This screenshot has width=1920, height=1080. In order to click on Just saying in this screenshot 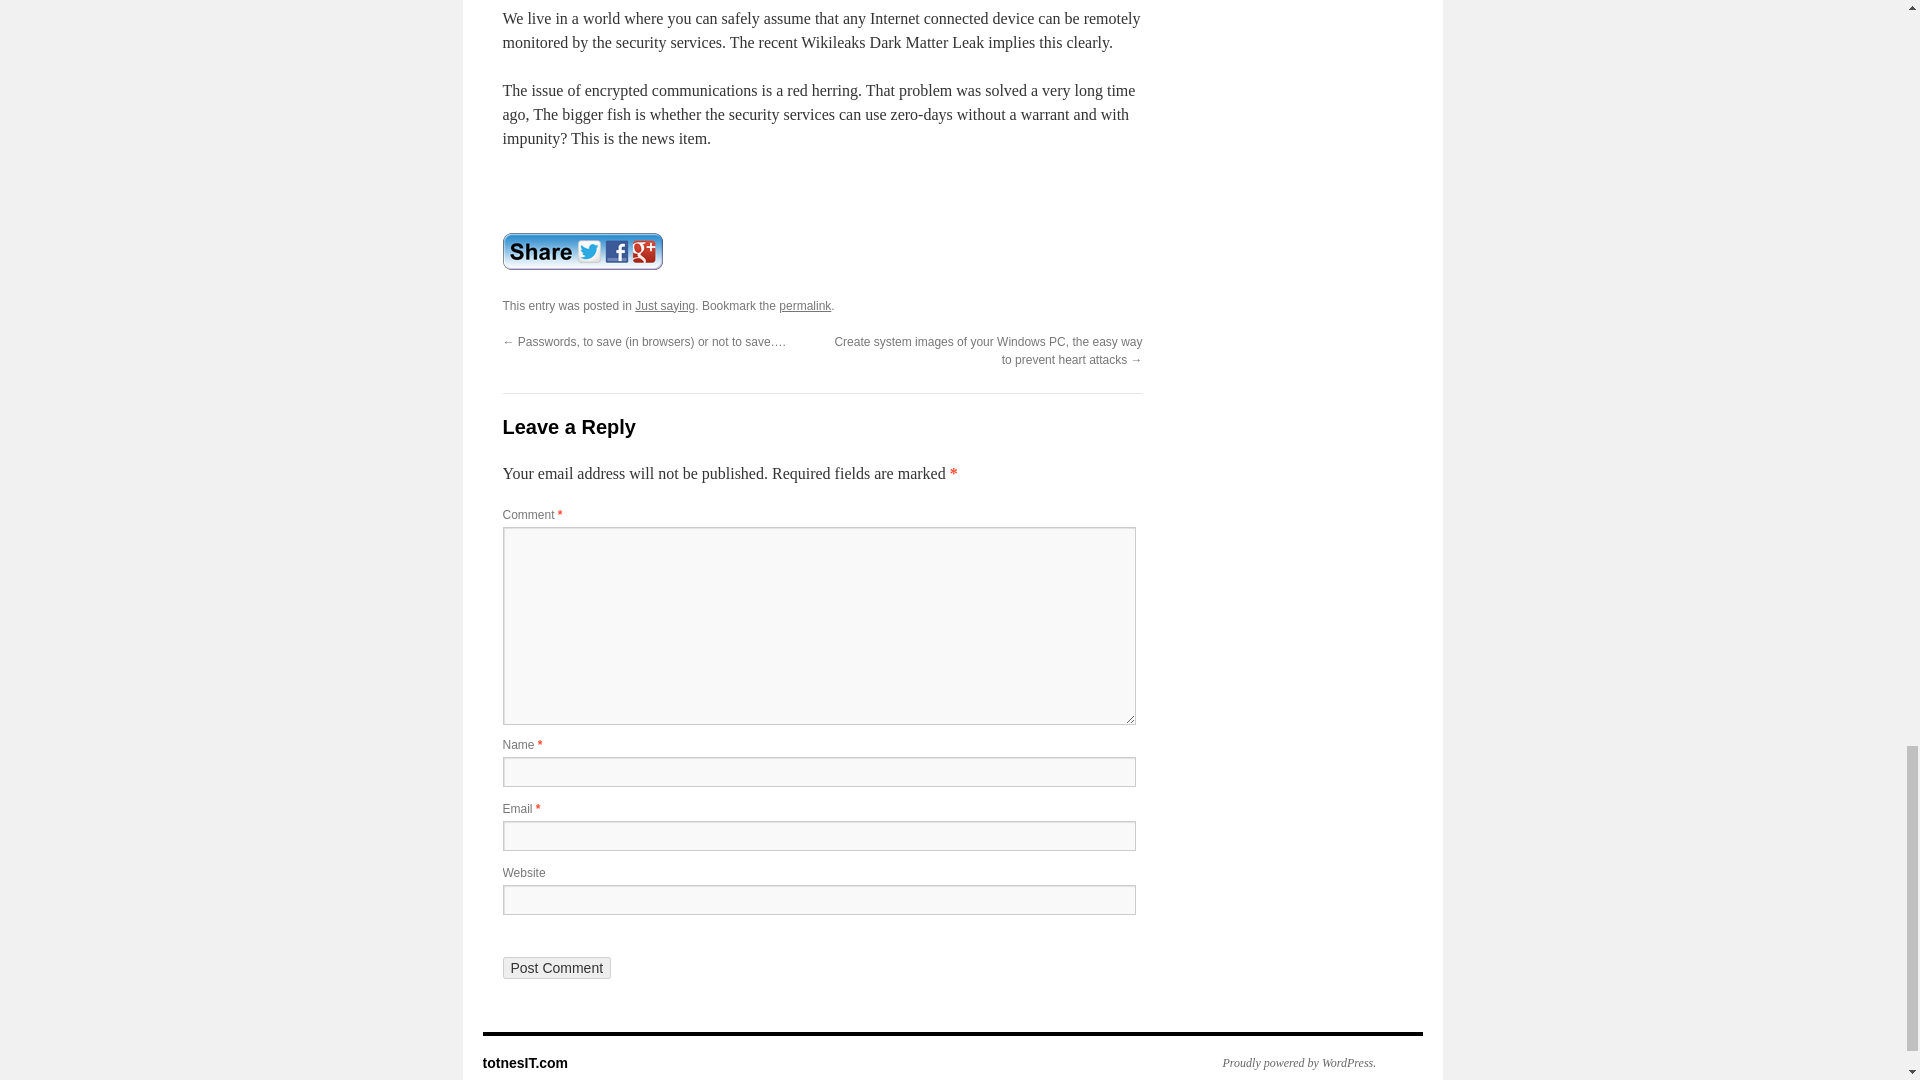, I will do `click(665, 306)`.